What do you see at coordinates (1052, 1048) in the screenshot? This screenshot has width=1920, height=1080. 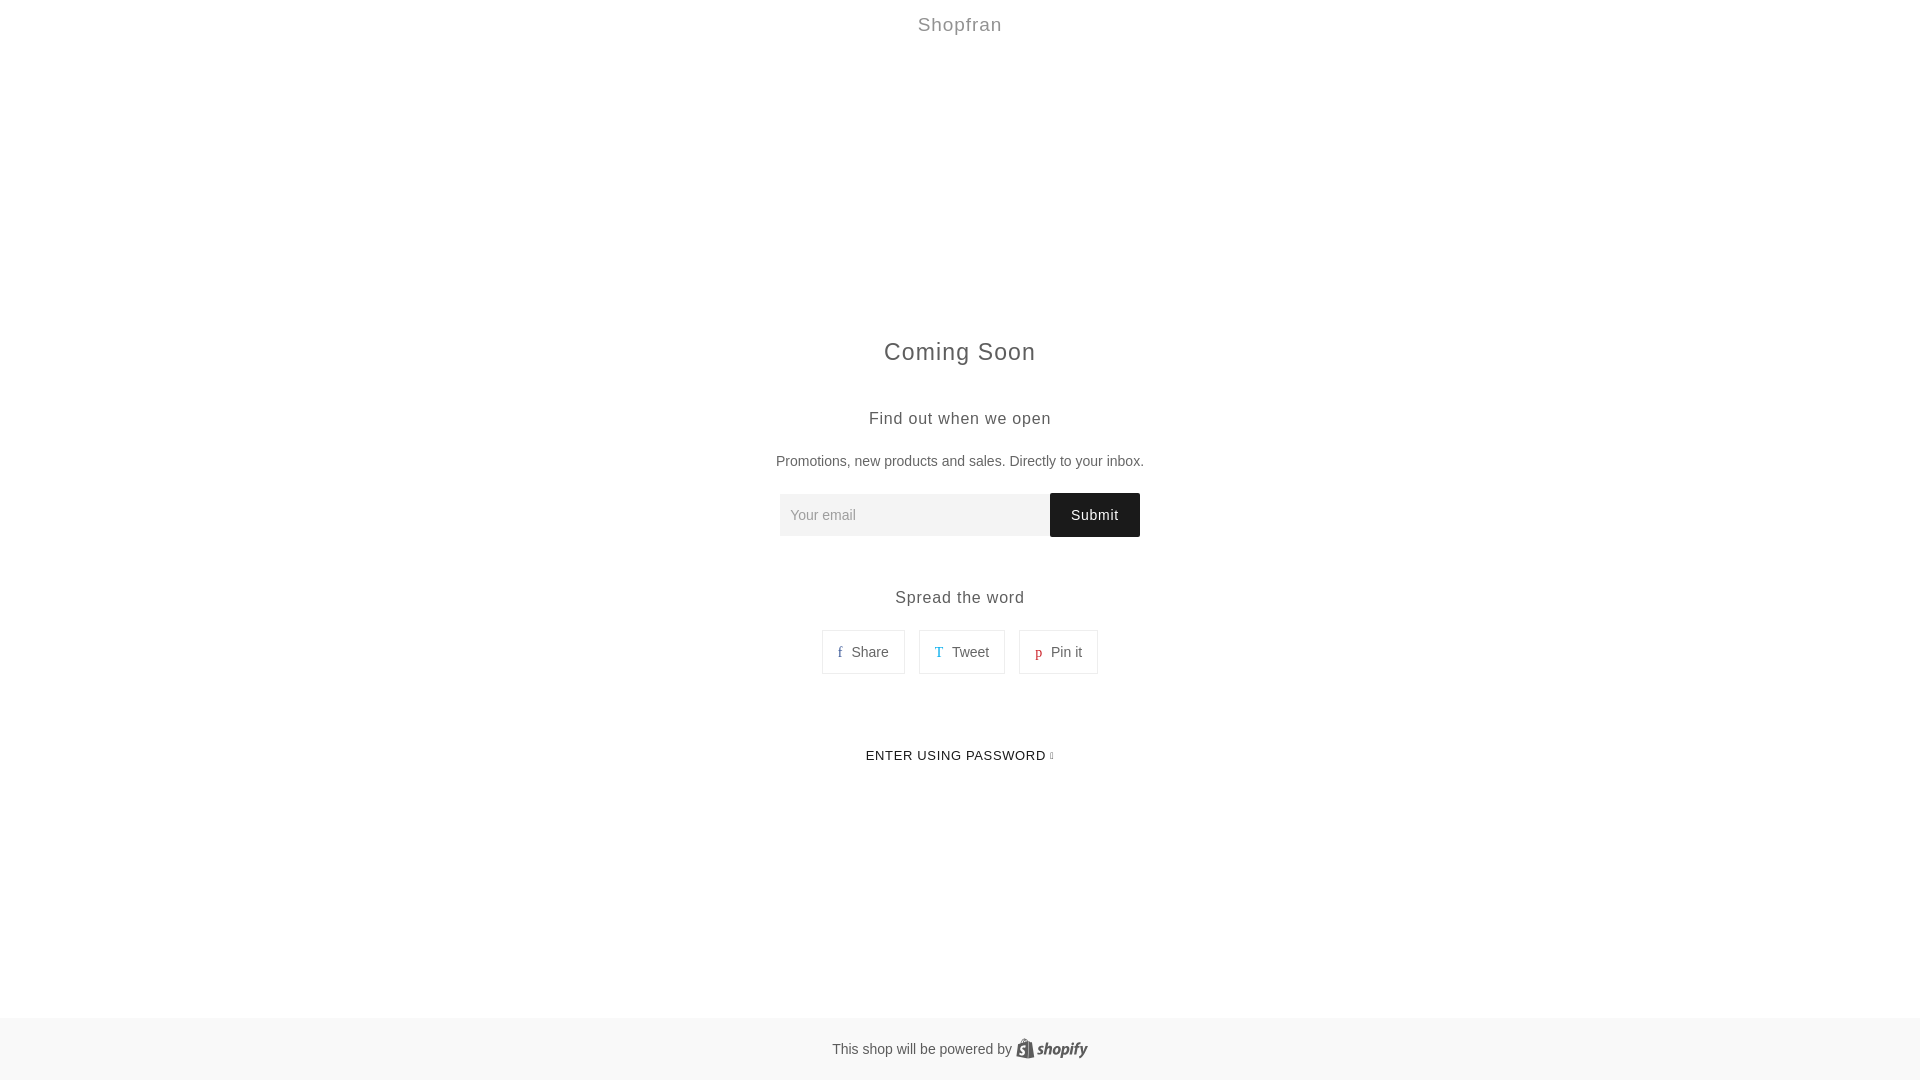 I see `Create your own online store with Shopify` at bounding box center [1052, 1048].